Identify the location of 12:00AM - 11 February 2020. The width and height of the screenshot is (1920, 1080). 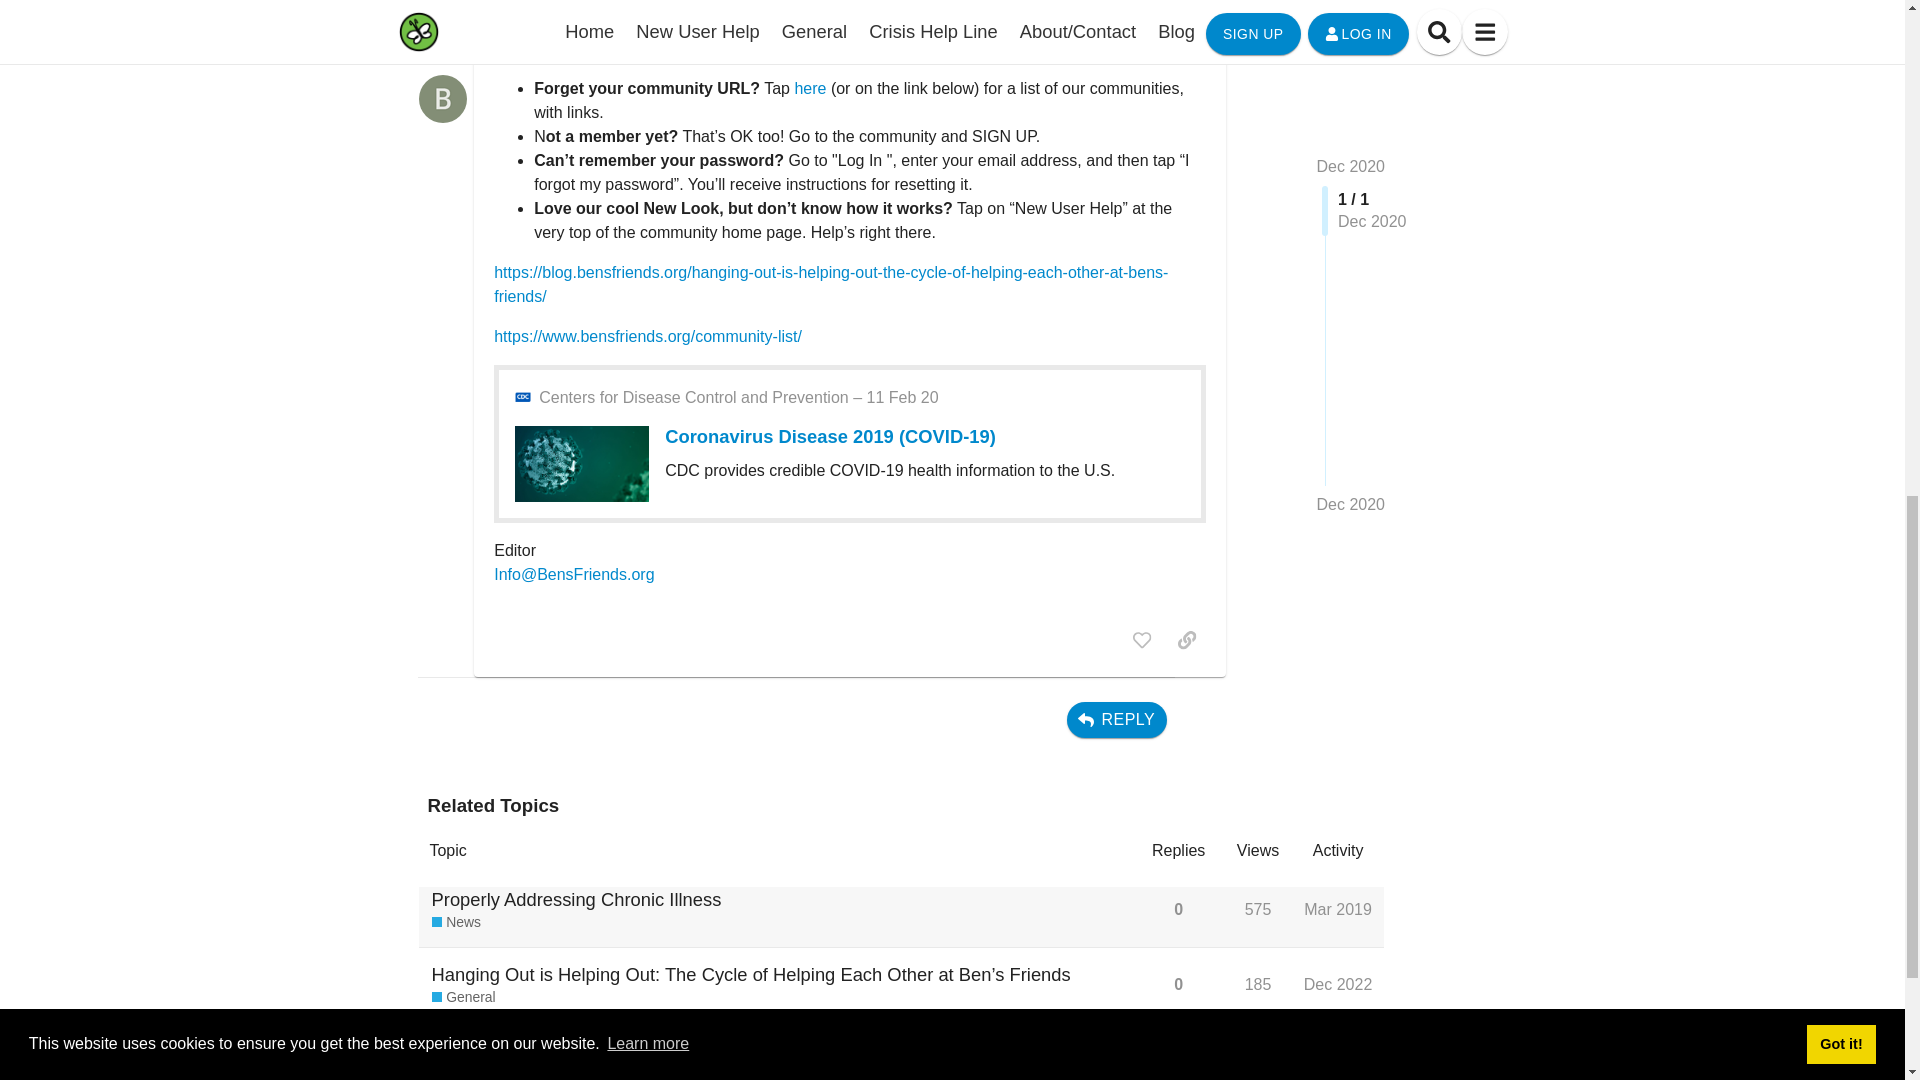
(738, 398).